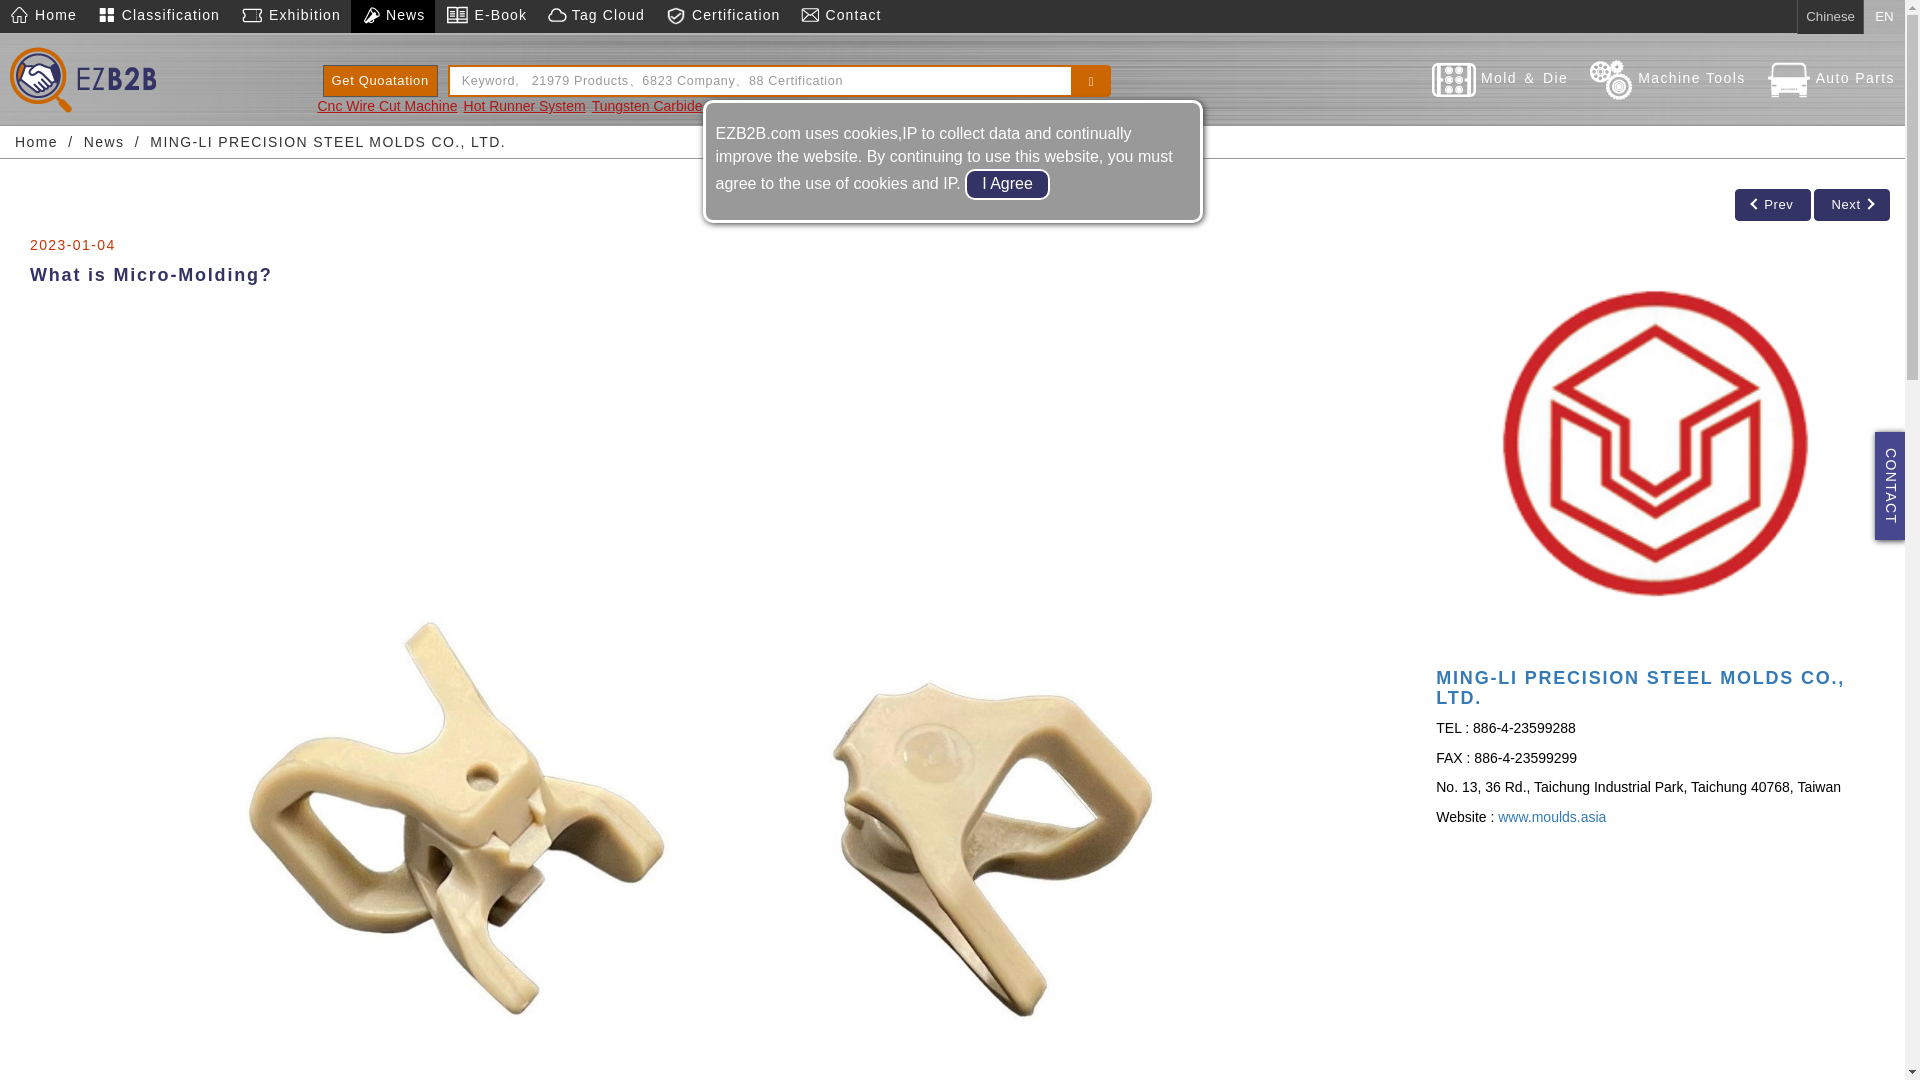 This screenshot has width=1920, height=1080. What do you see at coordinates (1008, 184) in the screenshot?
I see `I Agree` at bounding box center [1008, 184].